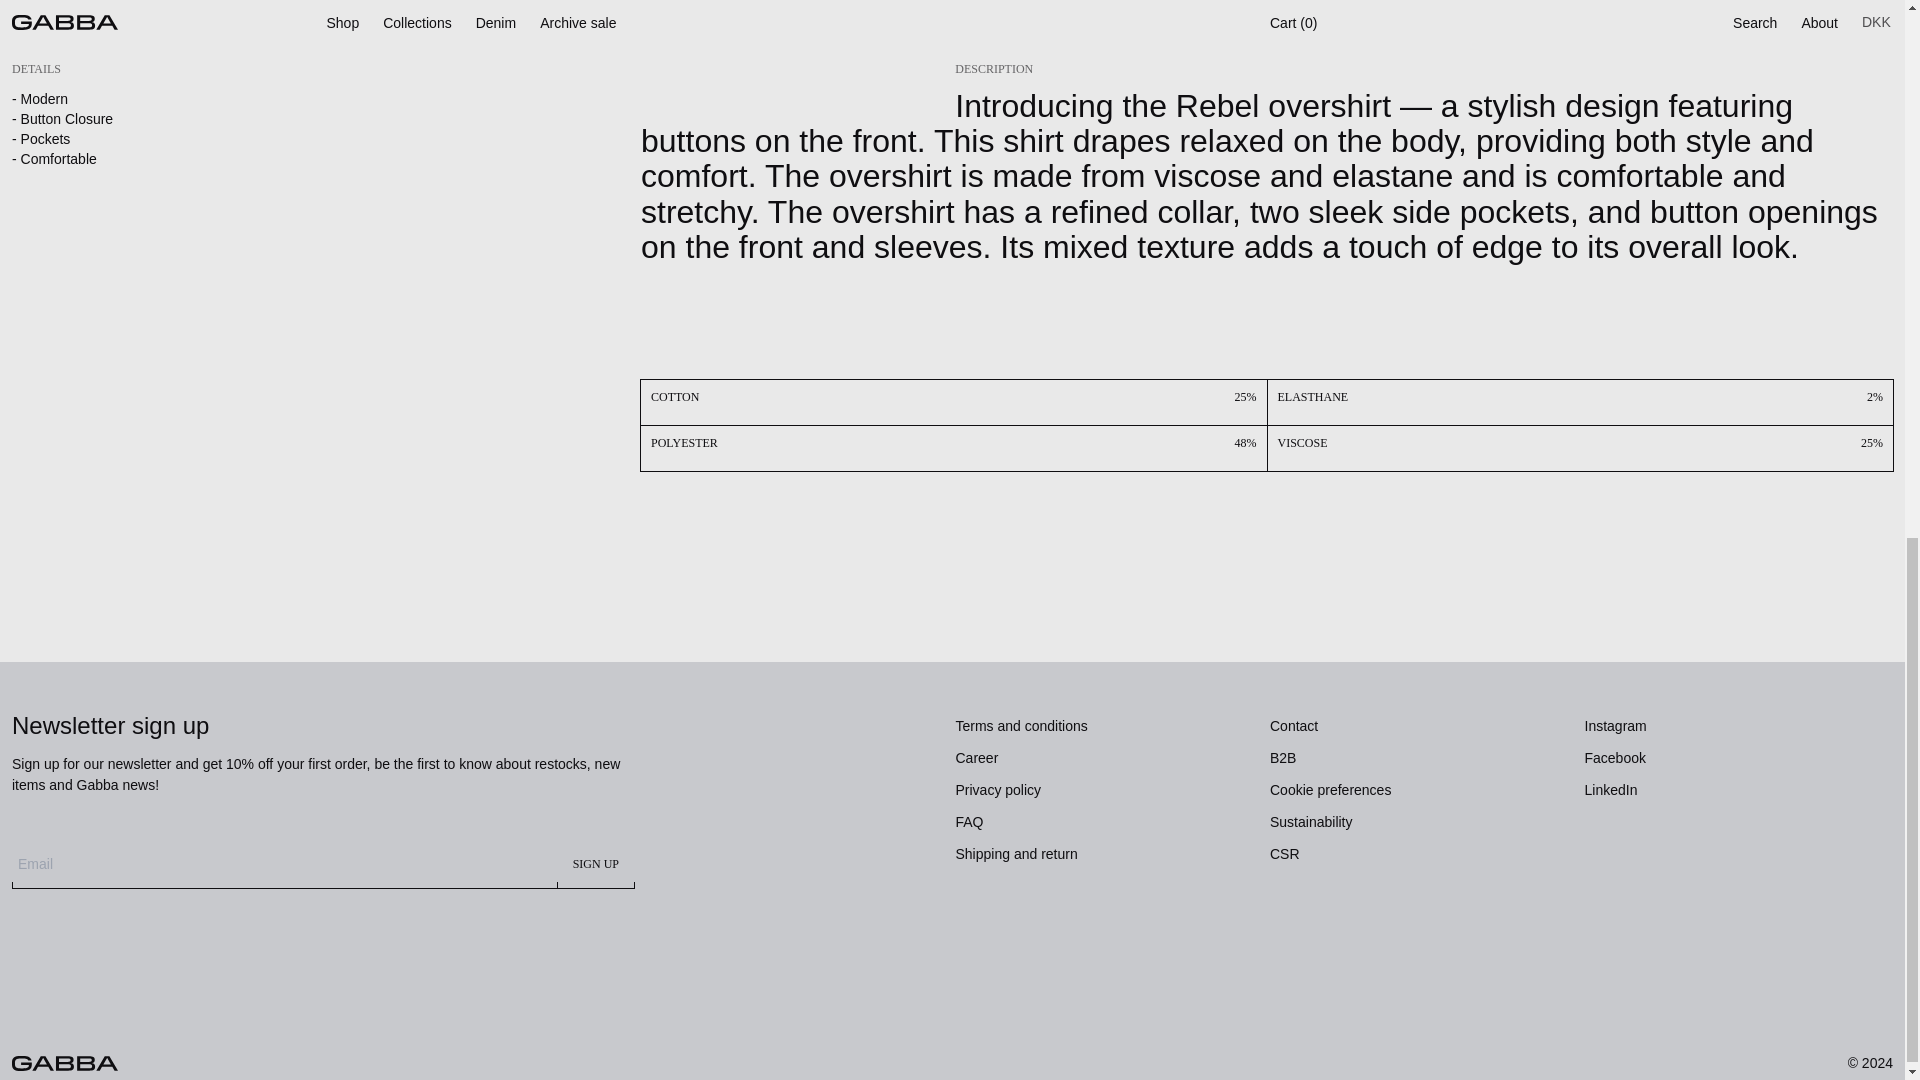 The width and height of the screenshot is (1920, 1080). I want to click on Shipping and return, so click(1016, 853).